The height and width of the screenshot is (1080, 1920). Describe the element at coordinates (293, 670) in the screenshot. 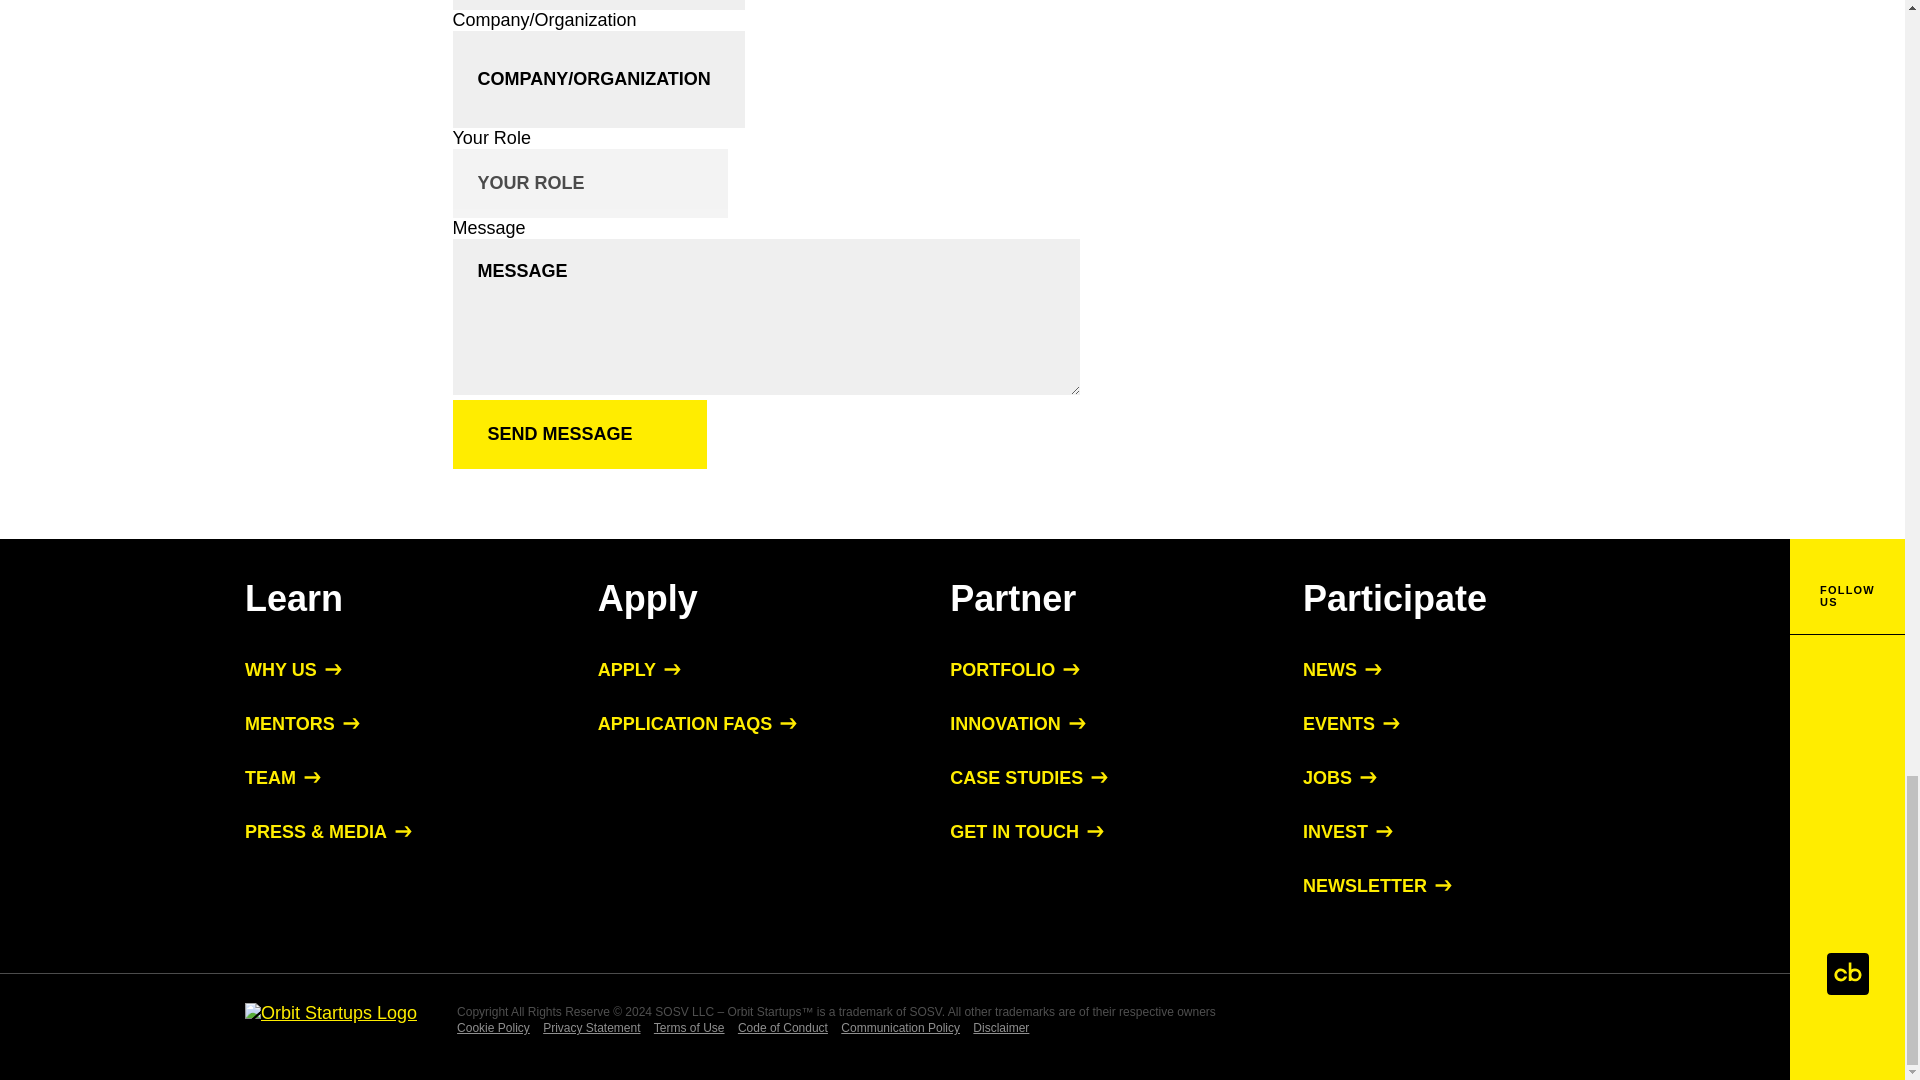

I see `WHY US` at that location.